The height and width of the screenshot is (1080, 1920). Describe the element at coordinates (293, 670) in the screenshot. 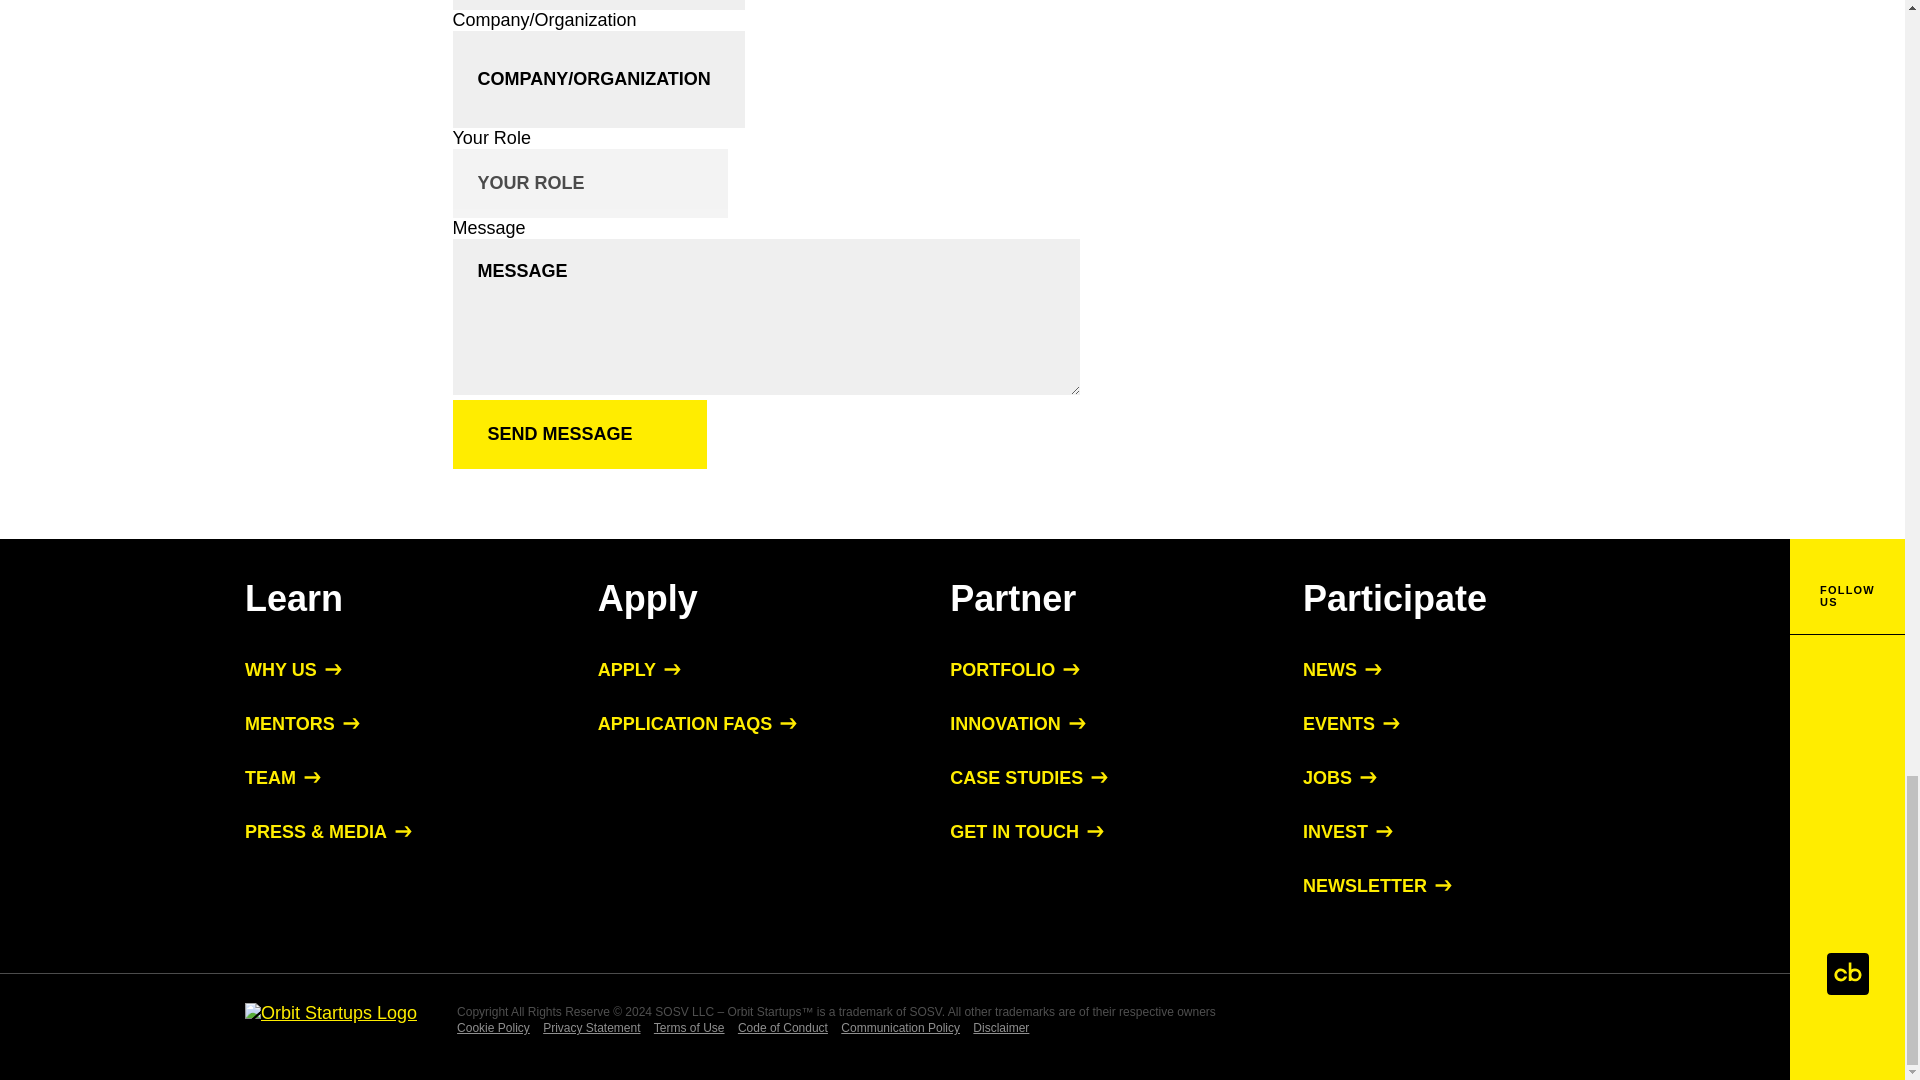

I see `WHY US` at that location.